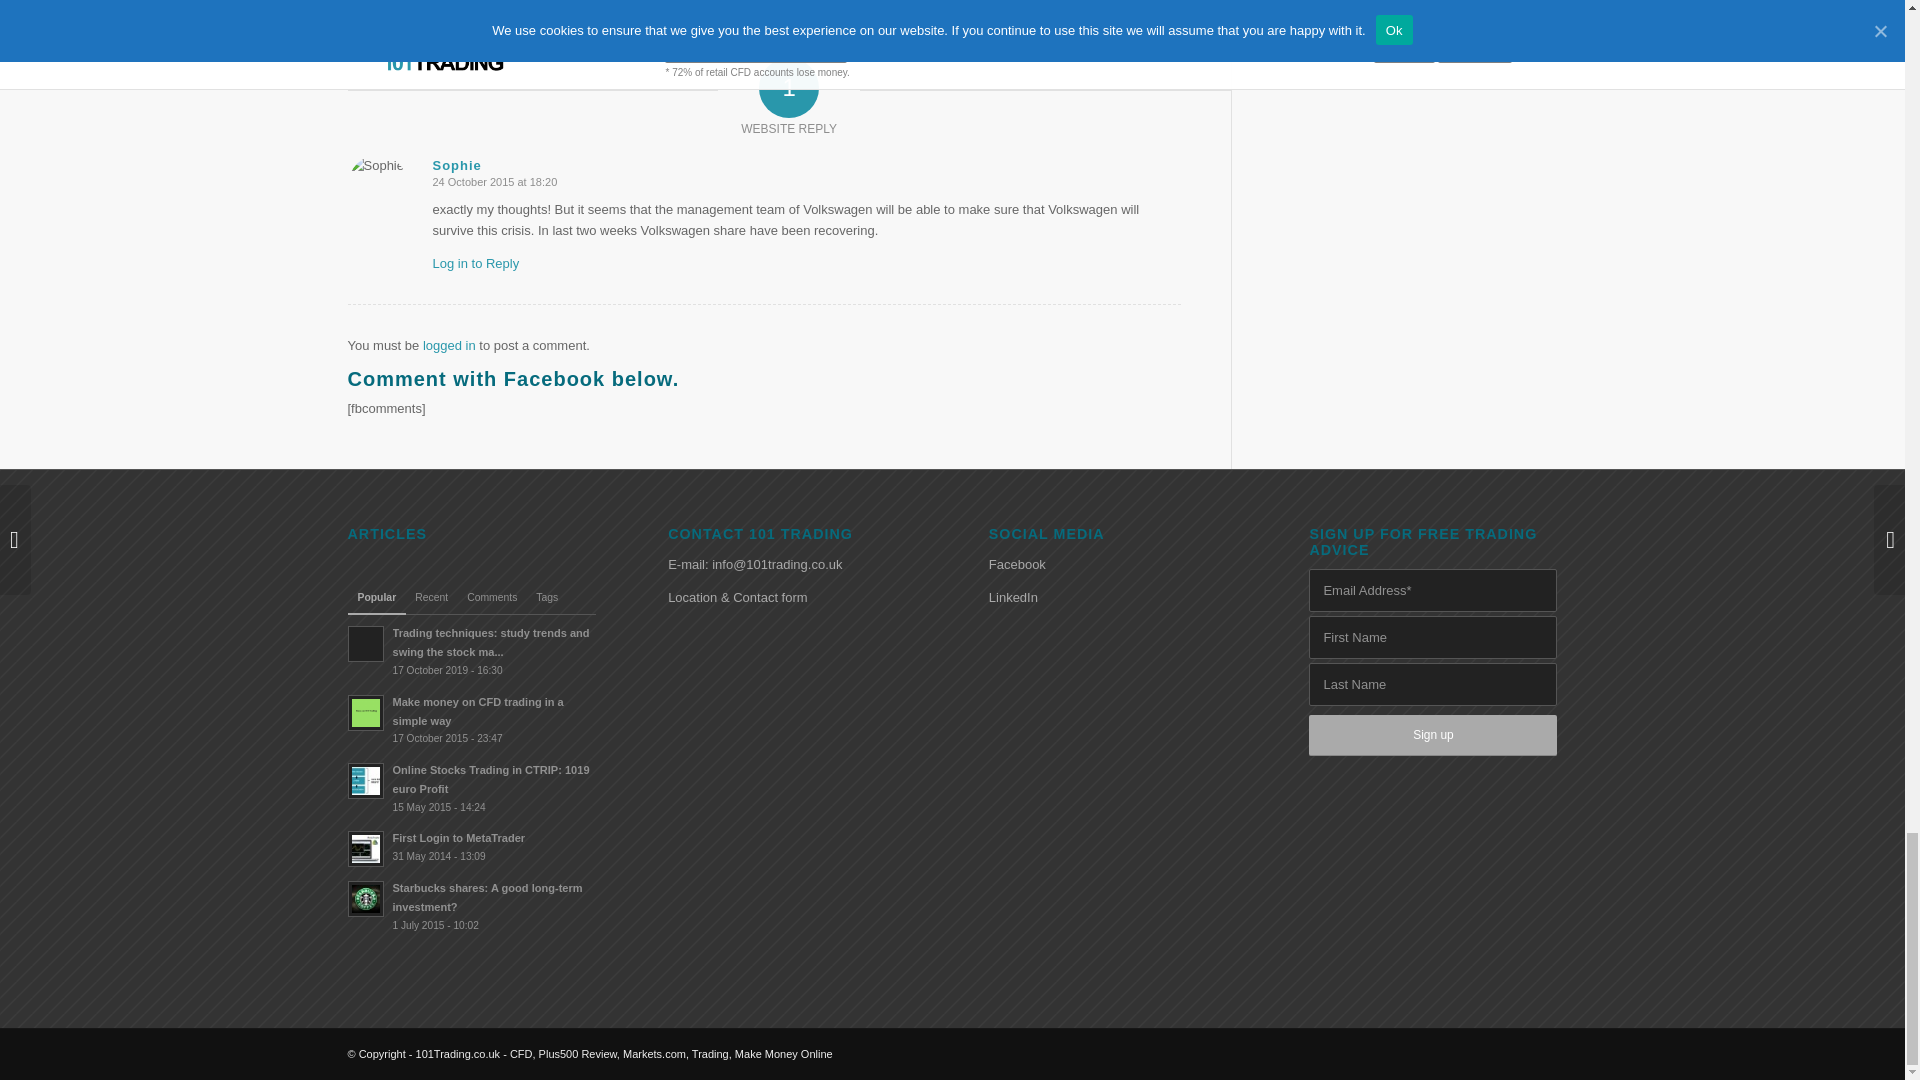 This screenshot has width=1920, height=1080. I want to click on Sign up, so click(1433, 735).